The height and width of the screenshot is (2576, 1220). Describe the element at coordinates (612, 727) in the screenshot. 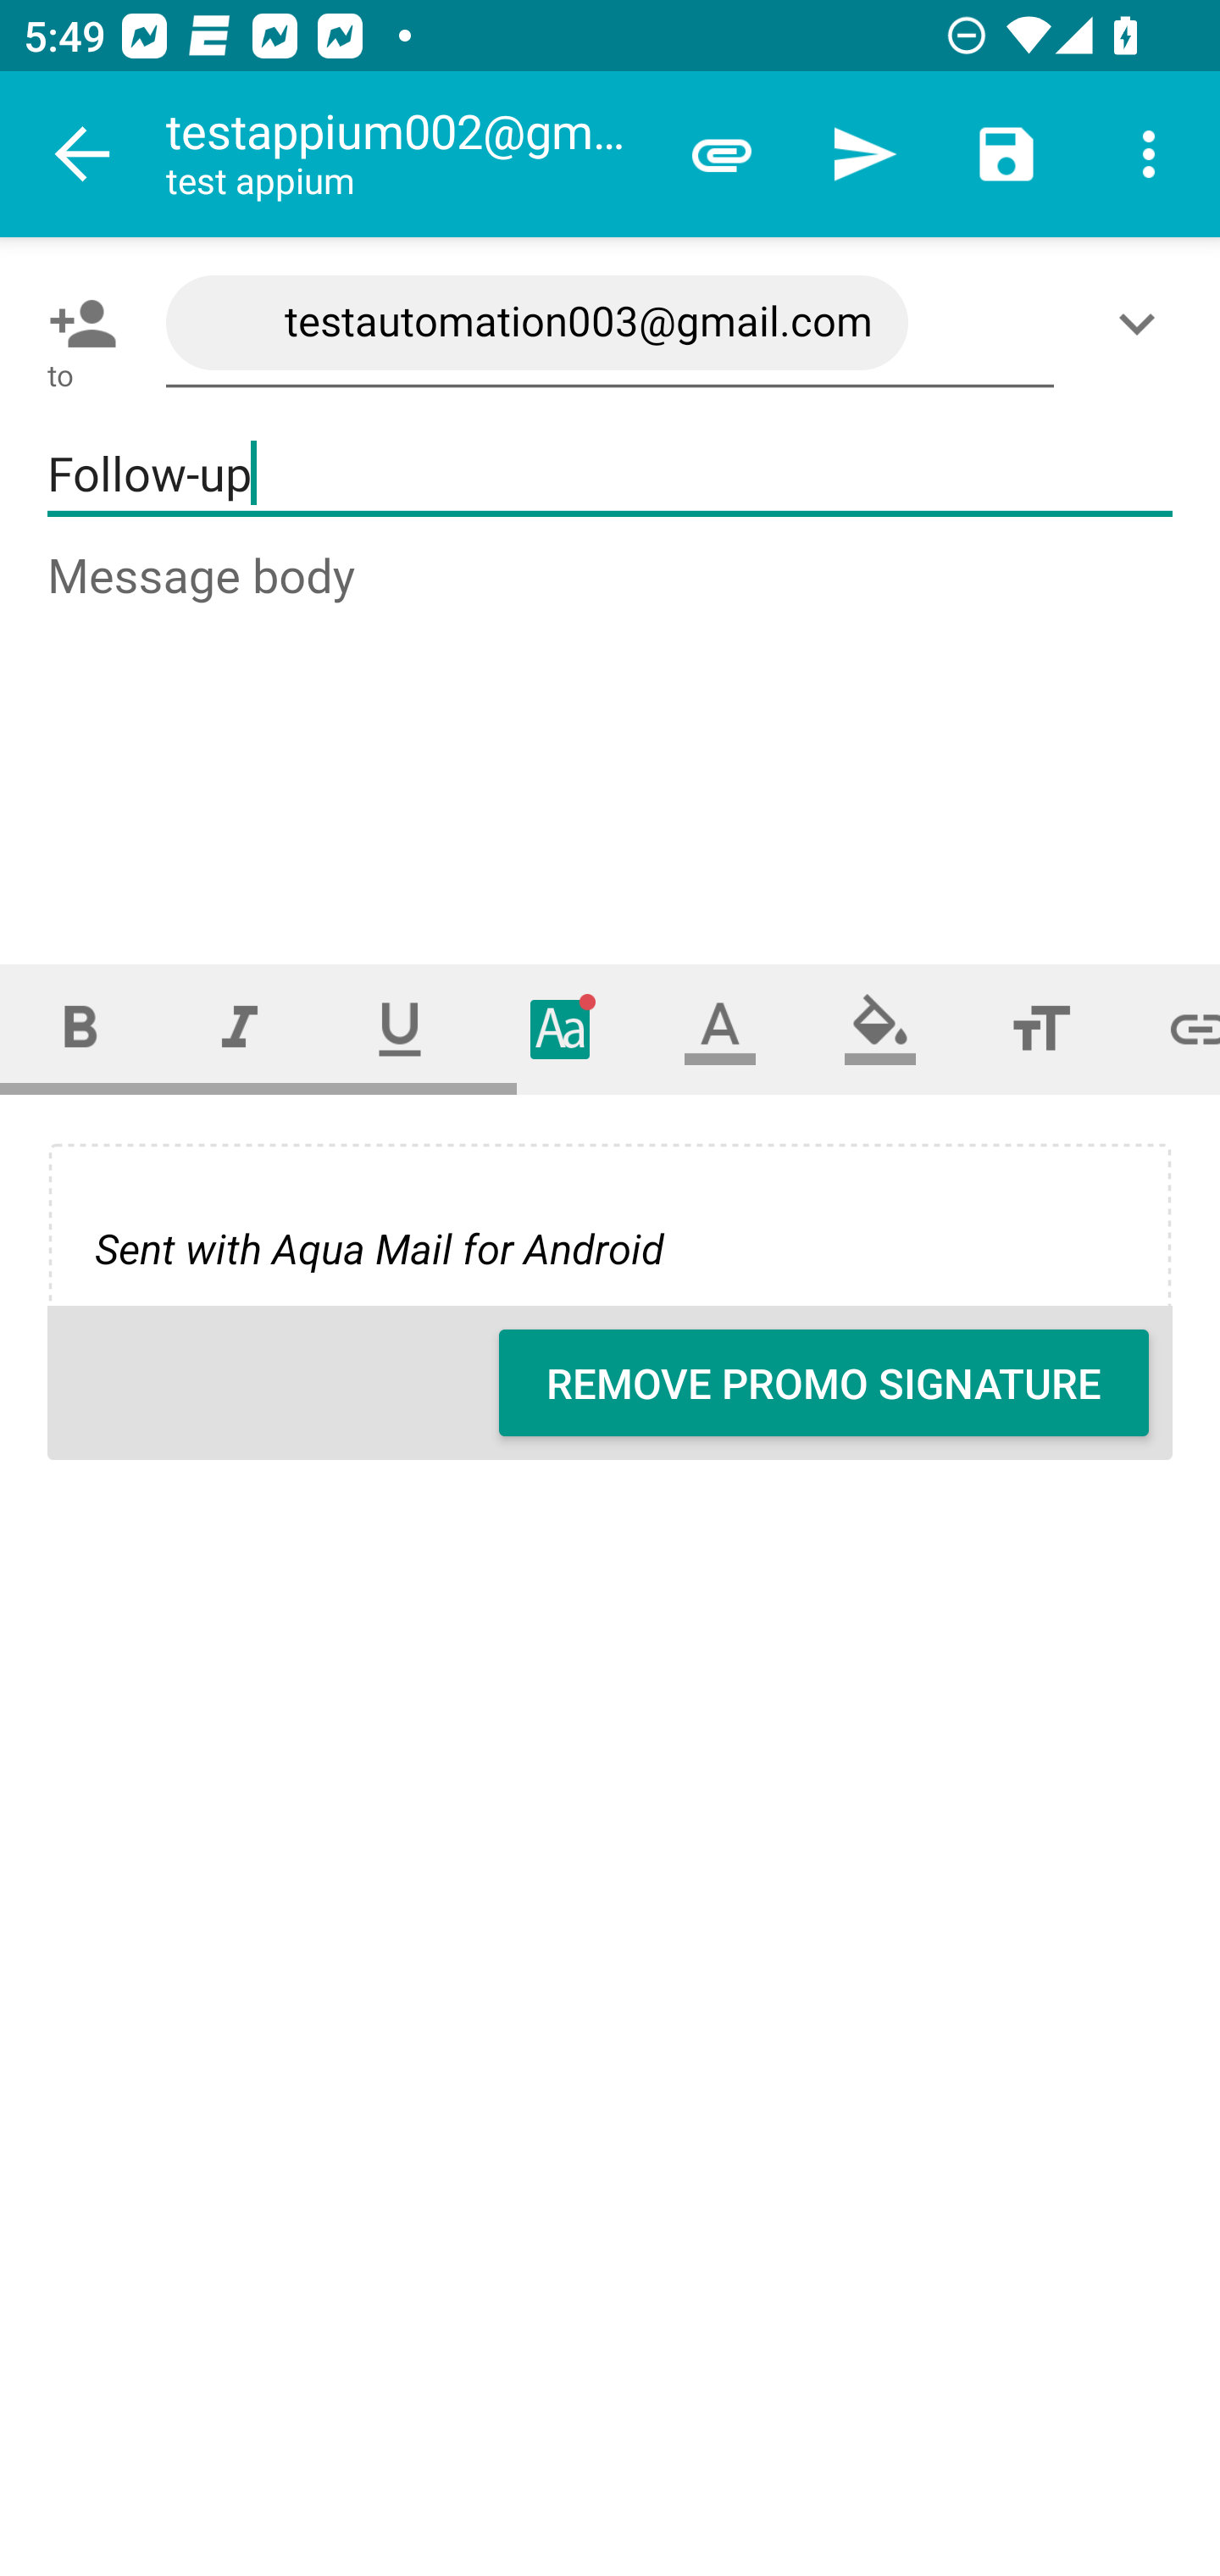

I see `Message body` at that location.